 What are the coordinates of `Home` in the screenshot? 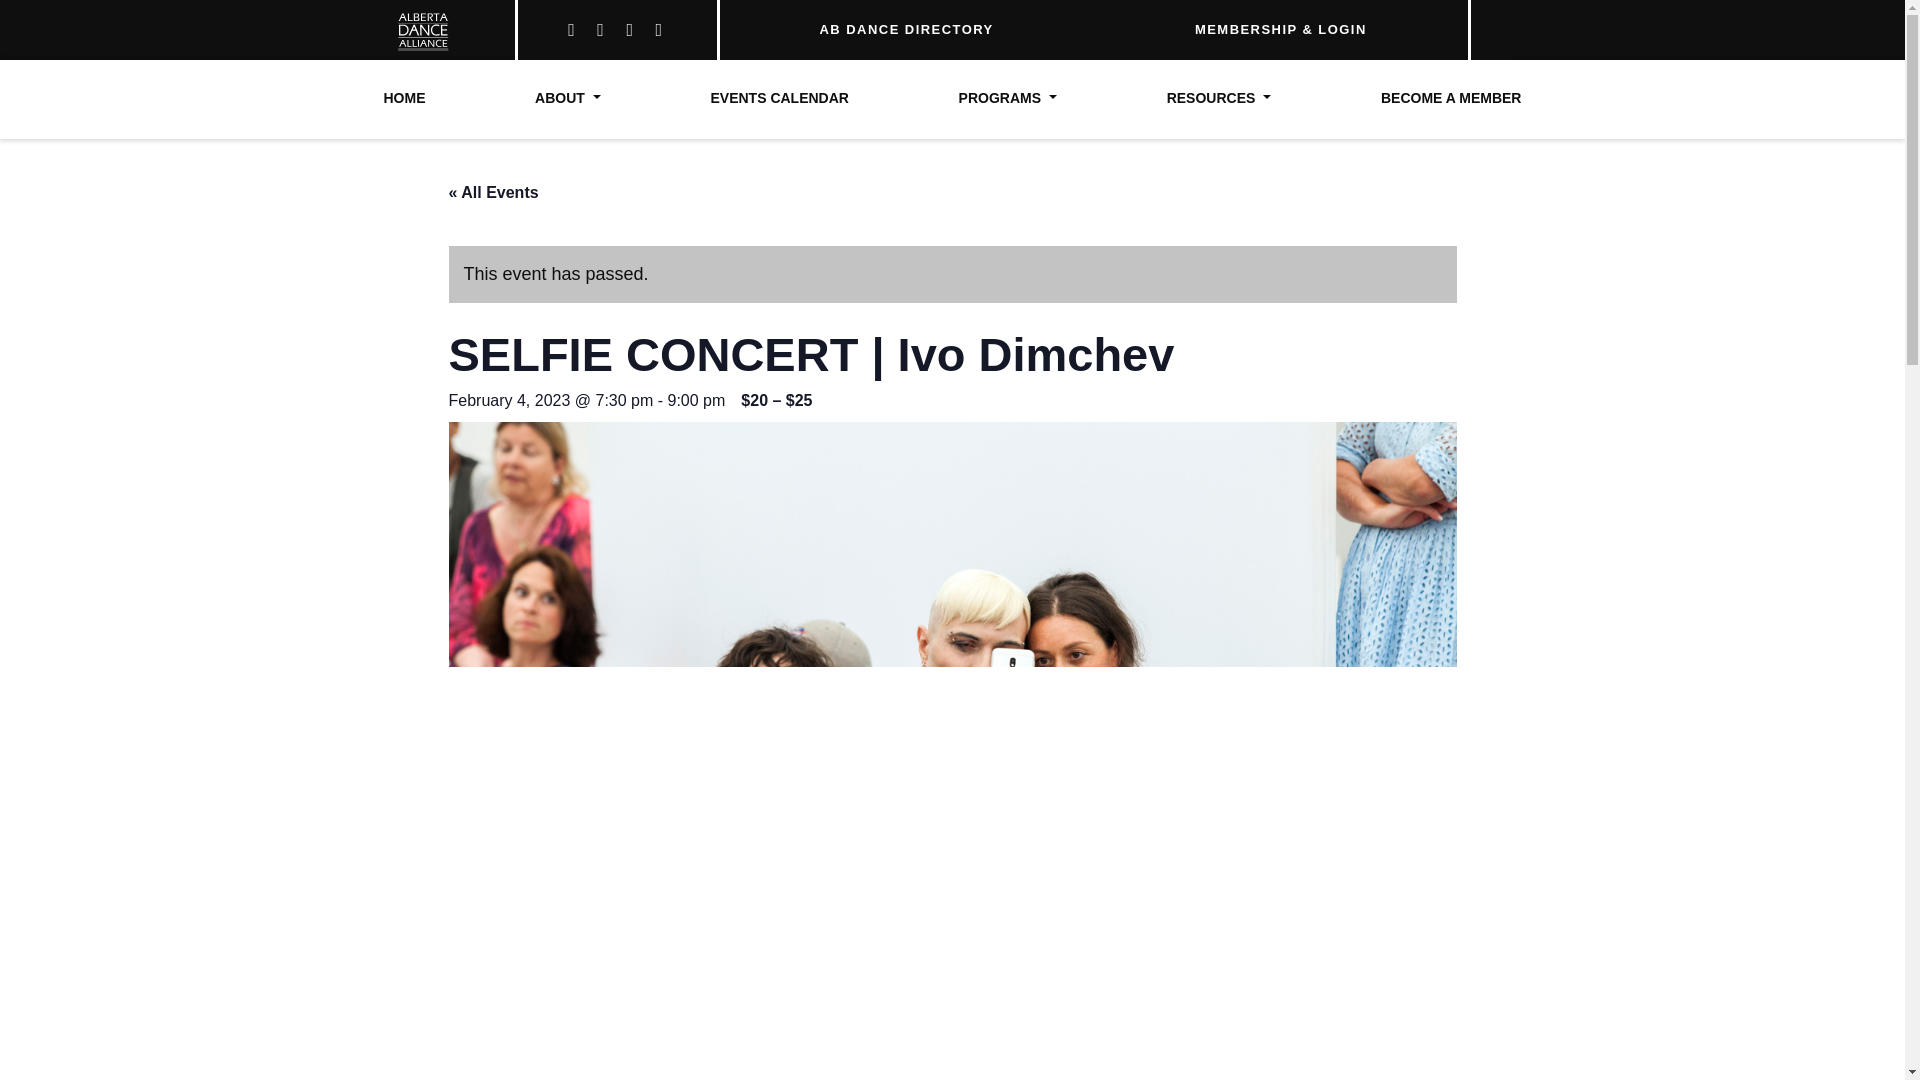 It's located at (405, 99).